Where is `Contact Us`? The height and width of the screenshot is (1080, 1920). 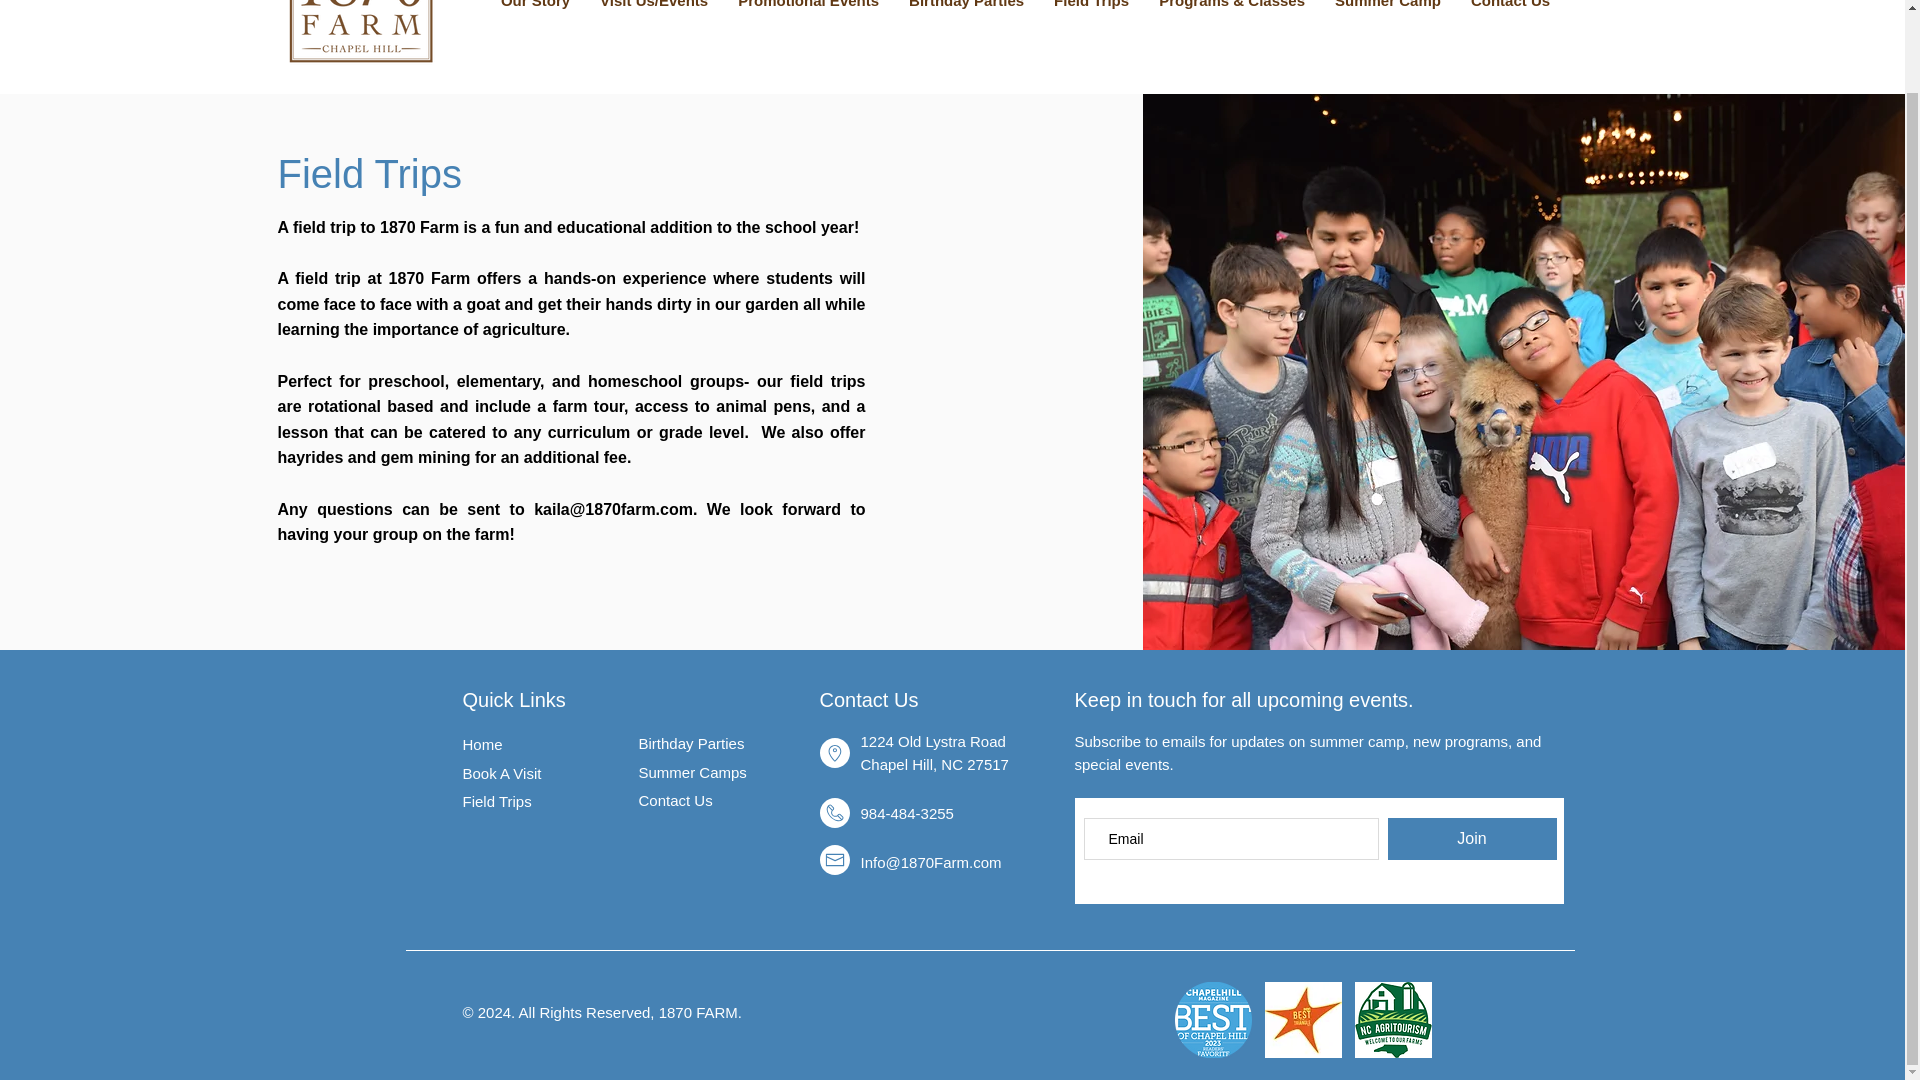 Contact Us is located at coordinates (674, 800).